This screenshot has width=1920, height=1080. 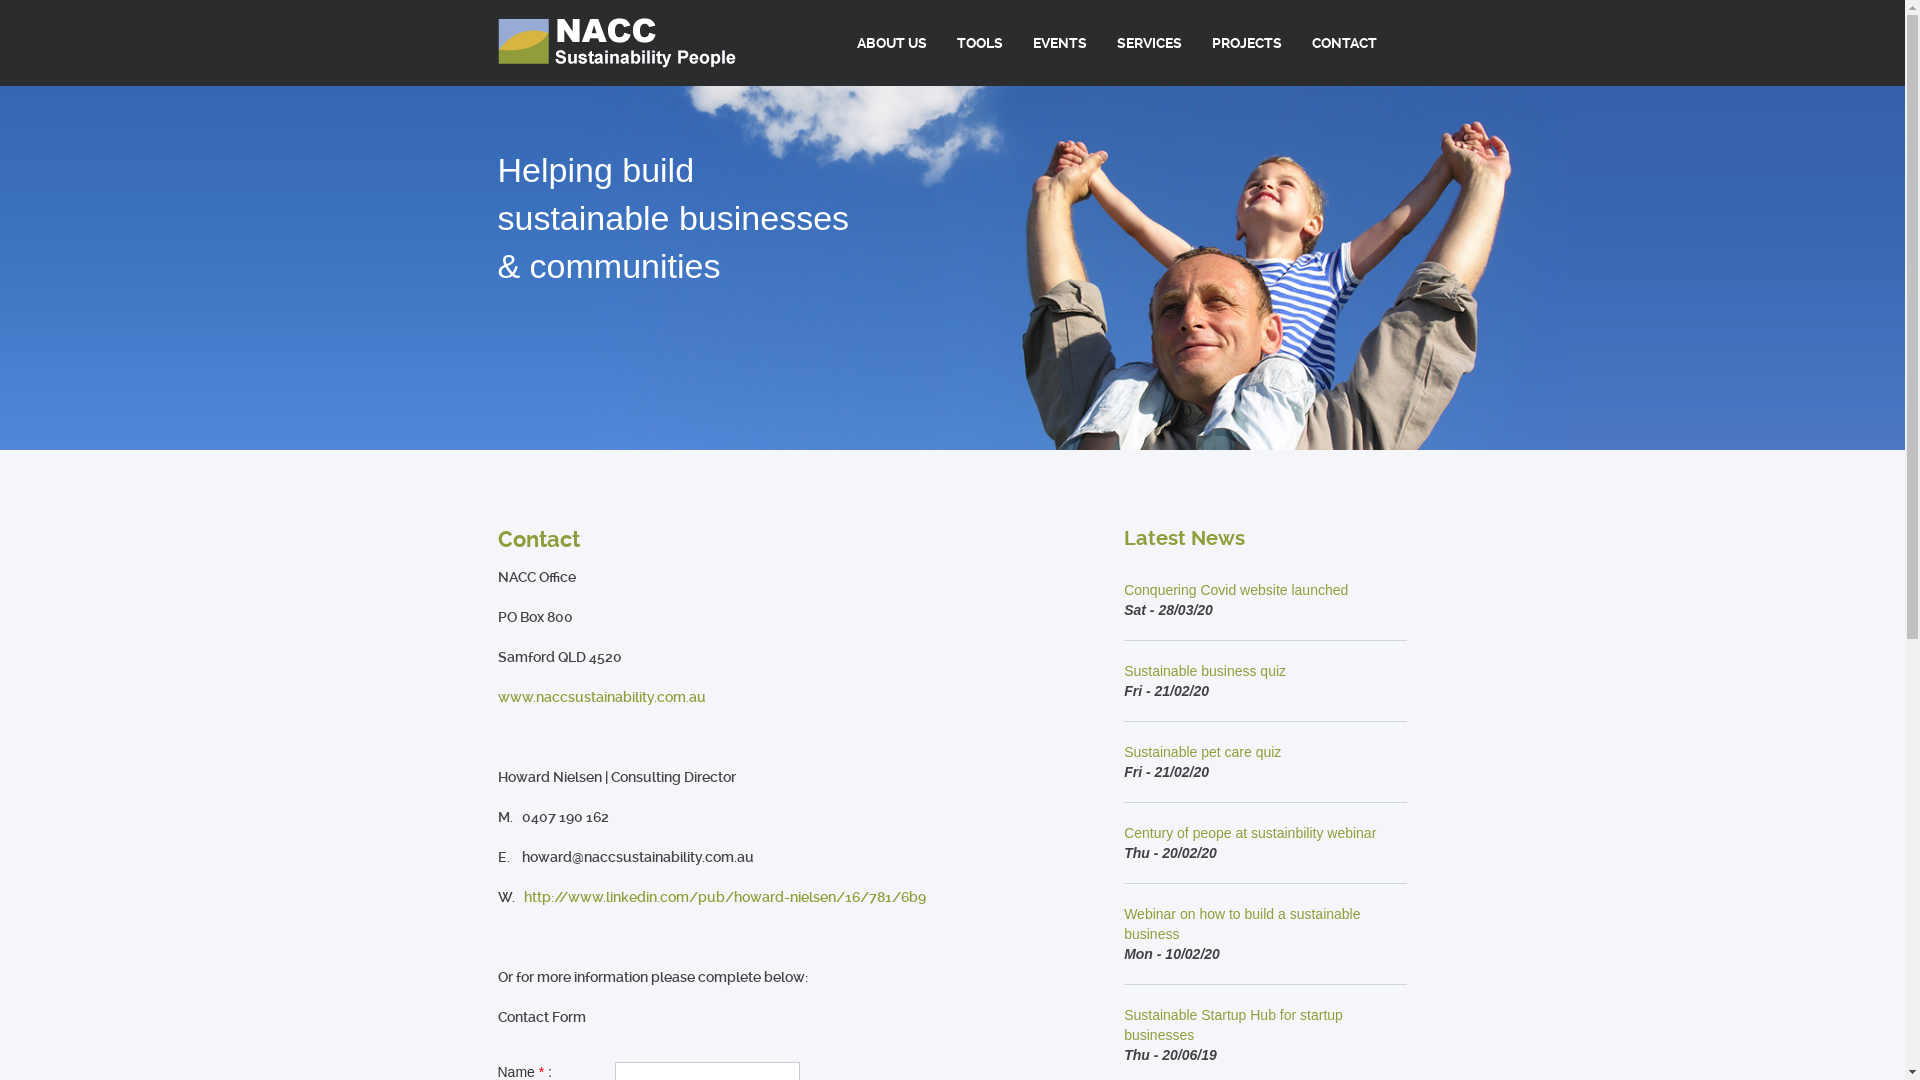 I want to click on TOOLS, so click(x=980, y=43).